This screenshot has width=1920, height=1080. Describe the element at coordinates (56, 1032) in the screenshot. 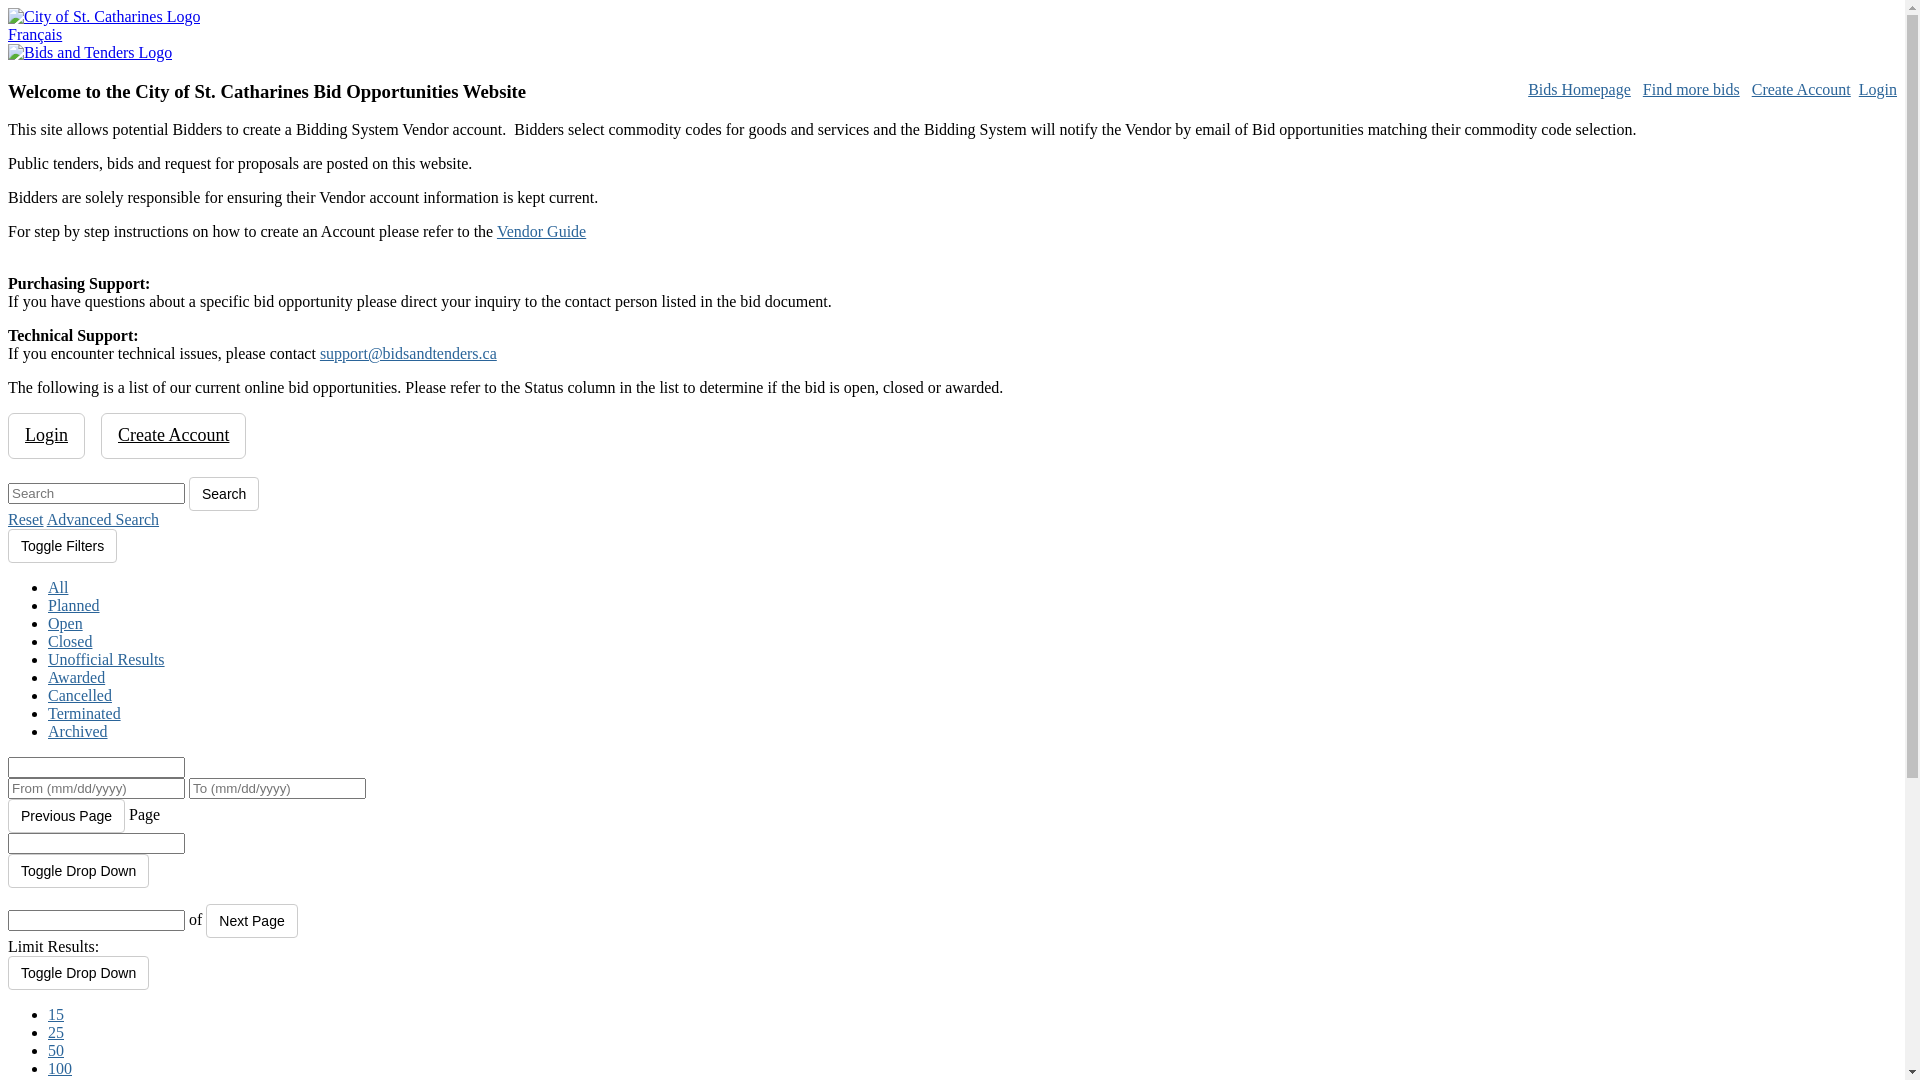

I see `25` at that location.